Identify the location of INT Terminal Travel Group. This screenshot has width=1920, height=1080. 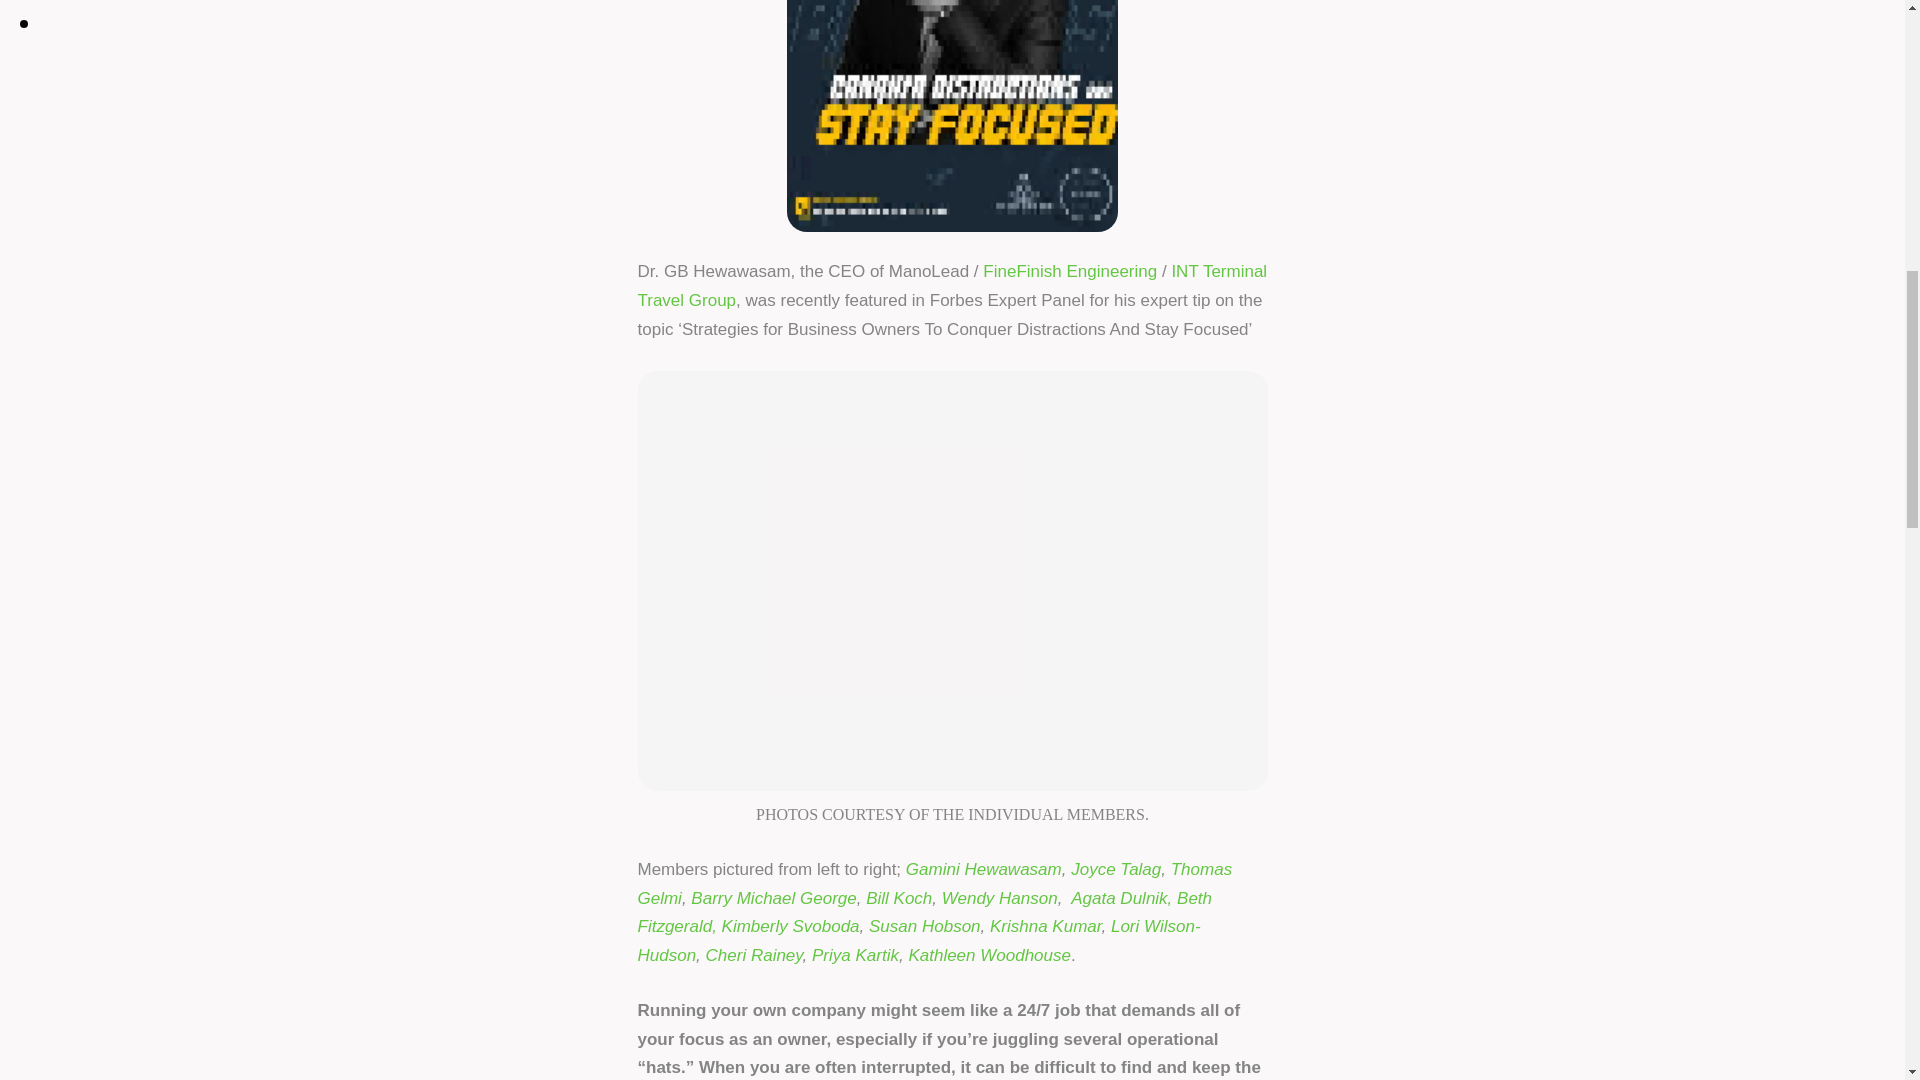
(952, 286).